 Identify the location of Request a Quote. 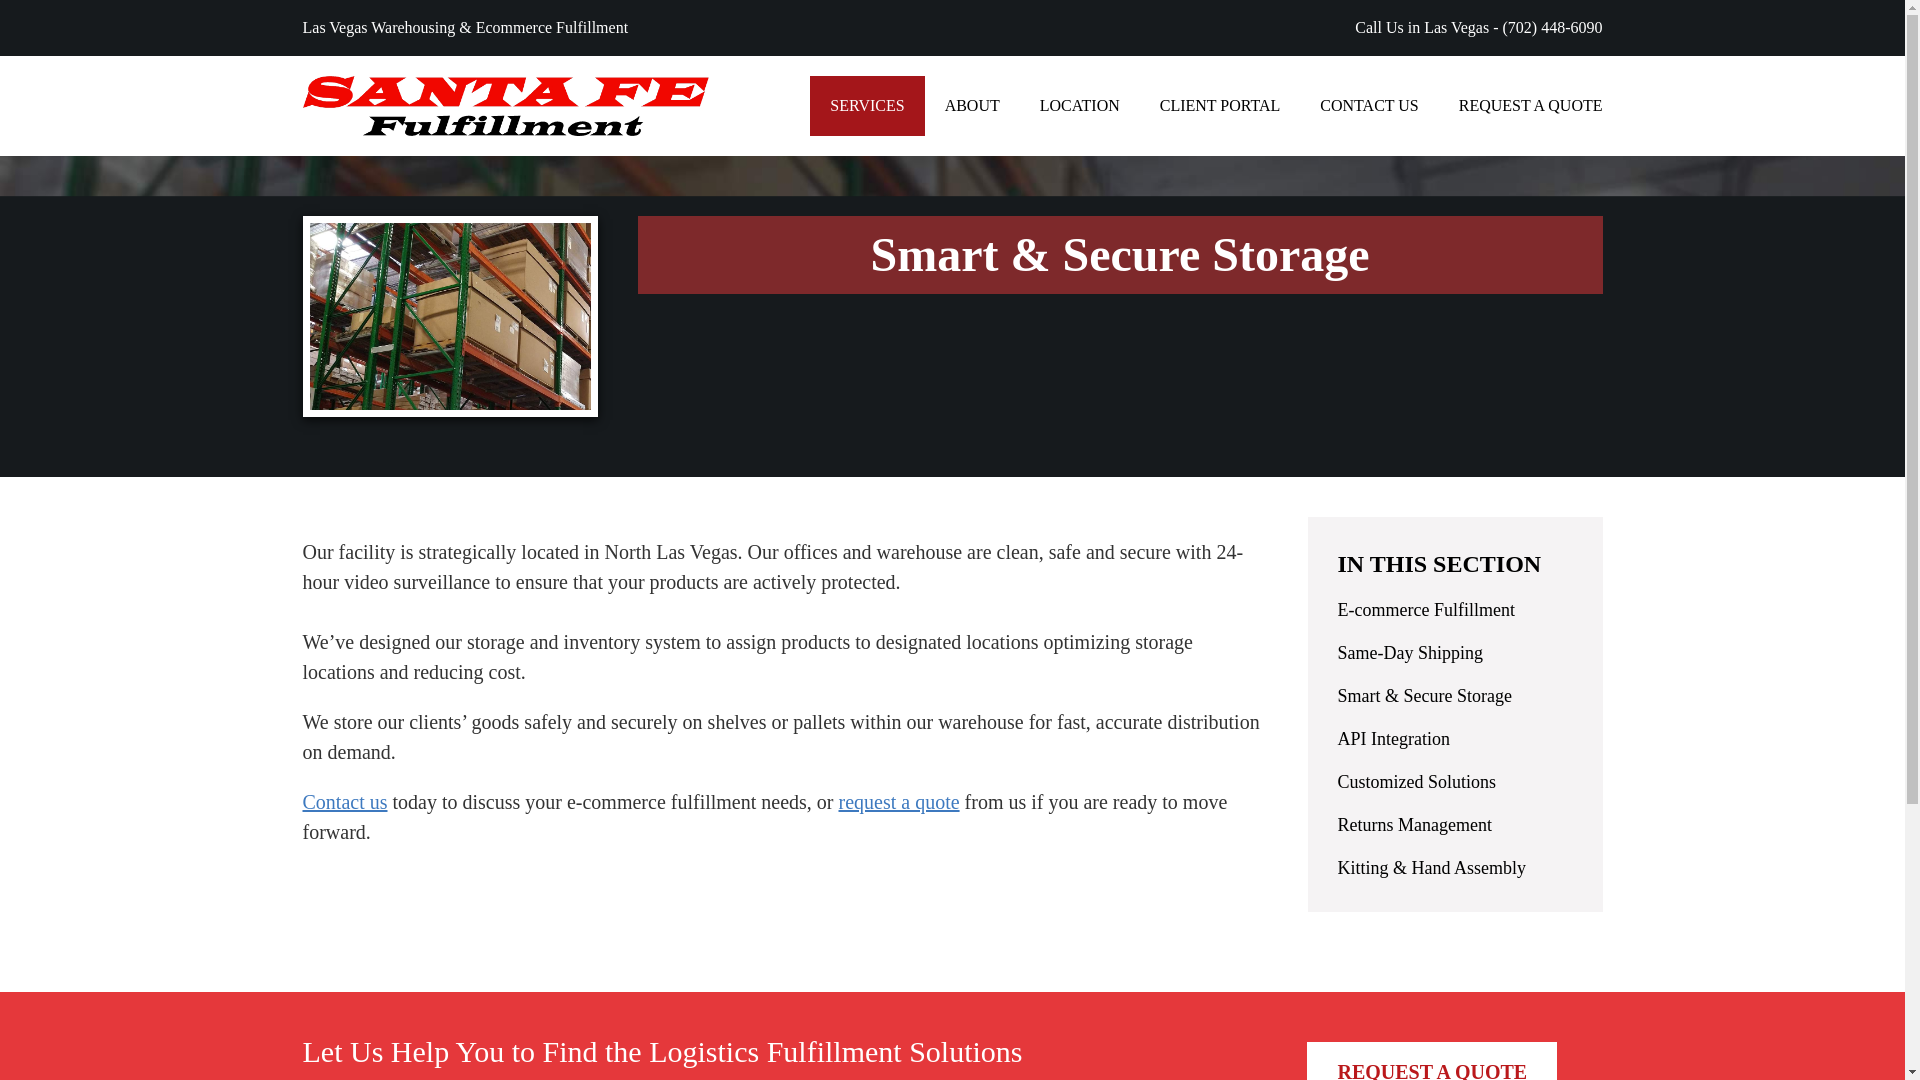
(1530, 106).